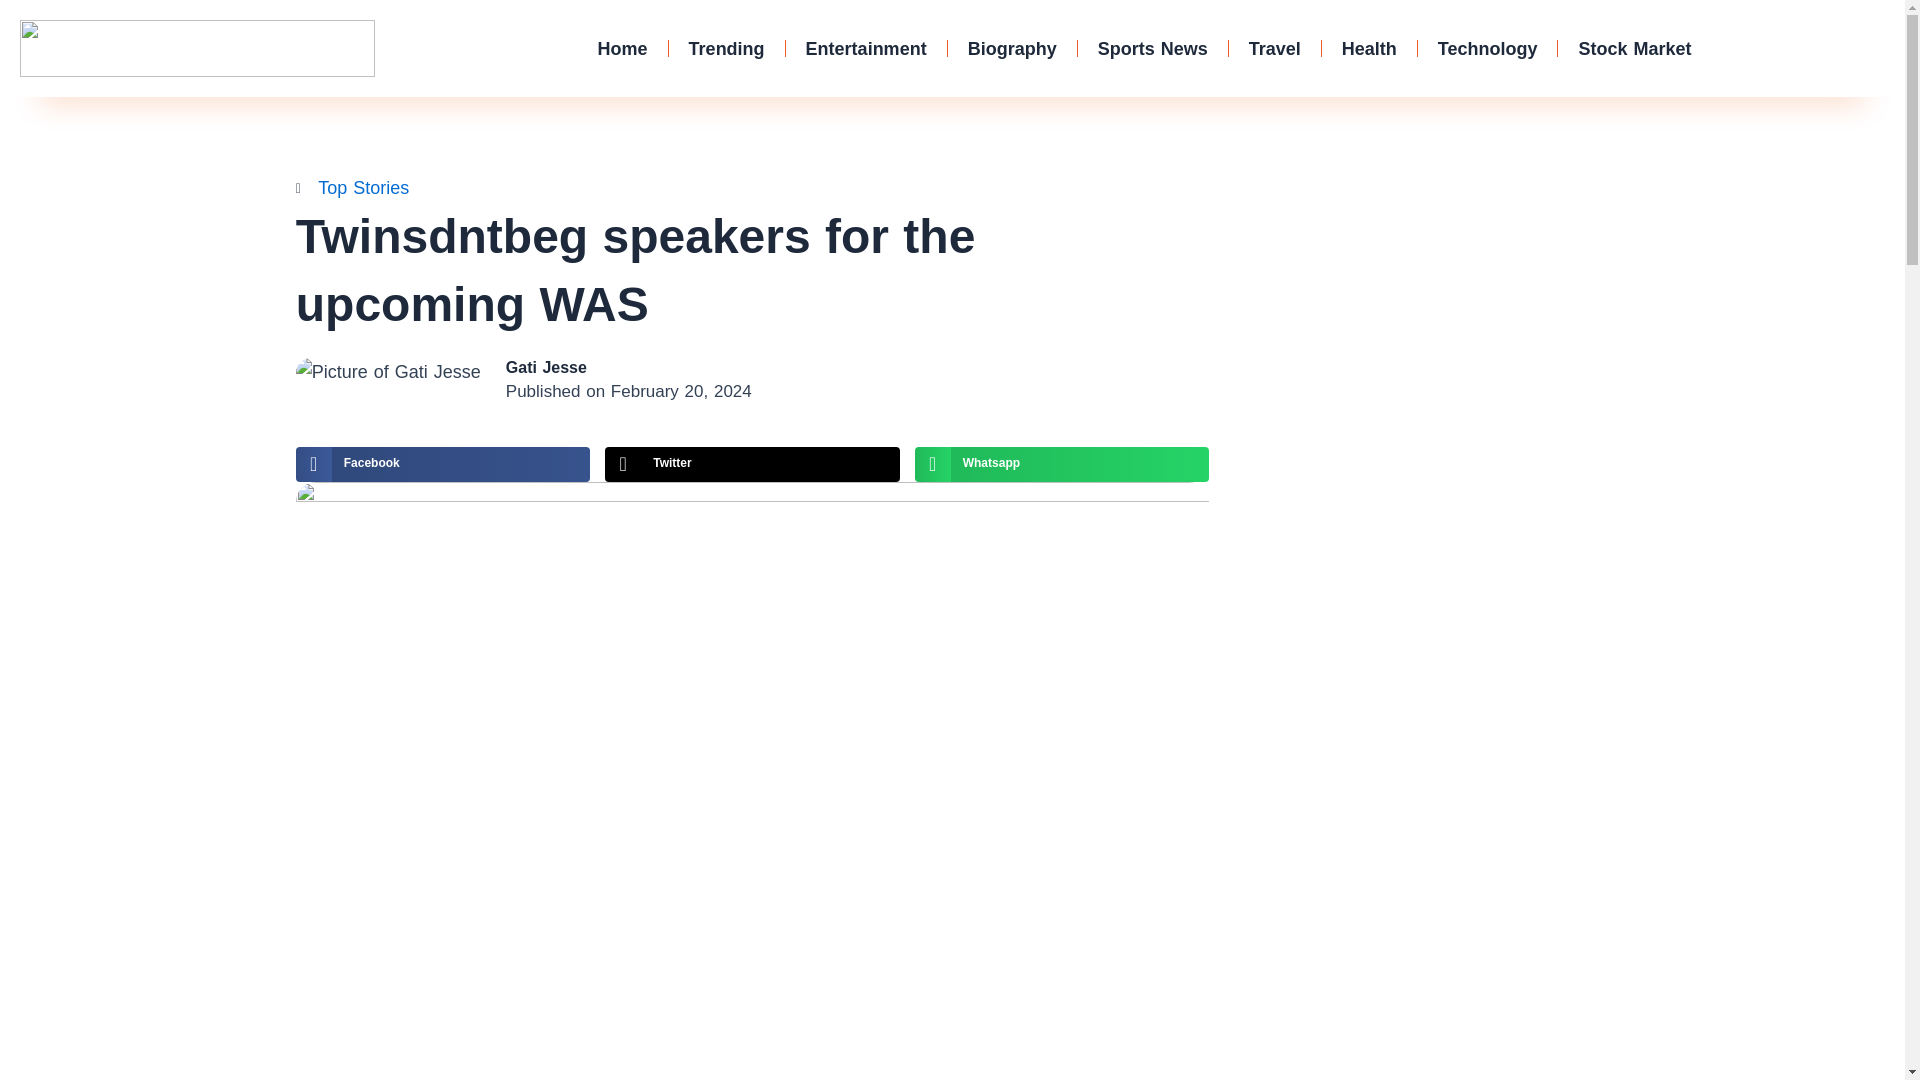  Describe the element at coordinates (442, 464) in the screenshot. I see `Trending` at that location.